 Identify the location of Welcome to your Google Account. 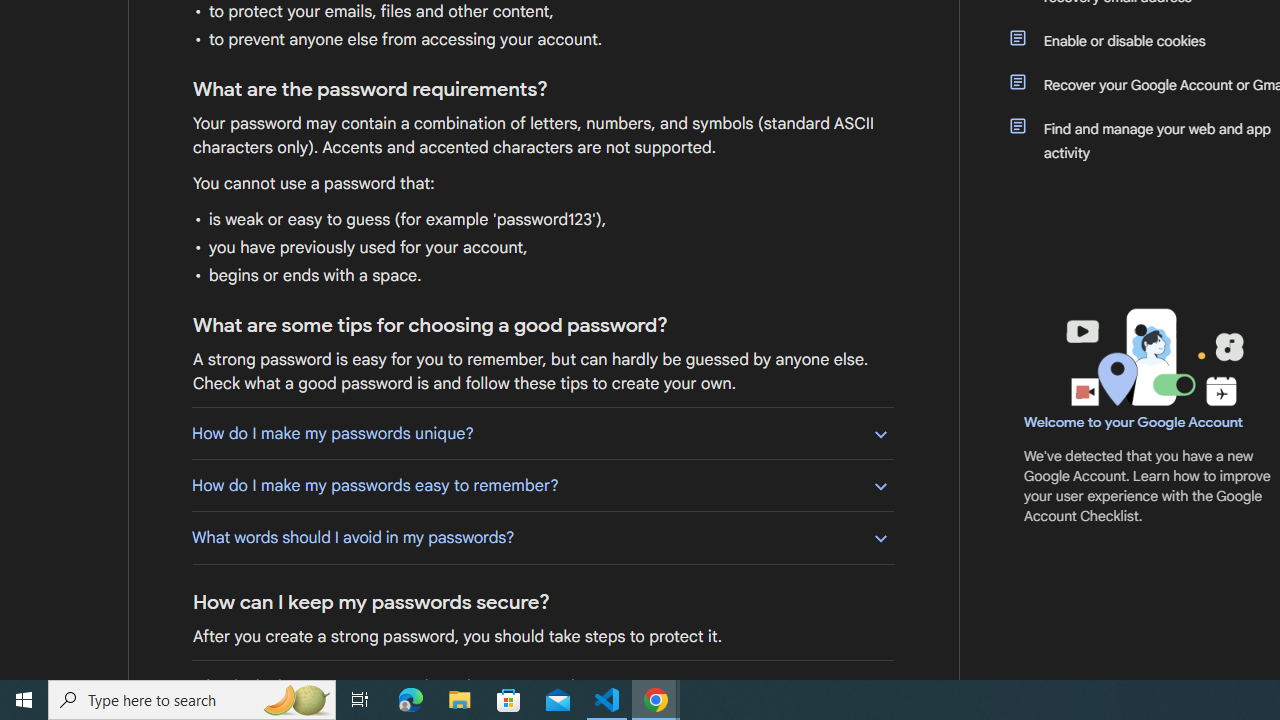
(1134, 422).